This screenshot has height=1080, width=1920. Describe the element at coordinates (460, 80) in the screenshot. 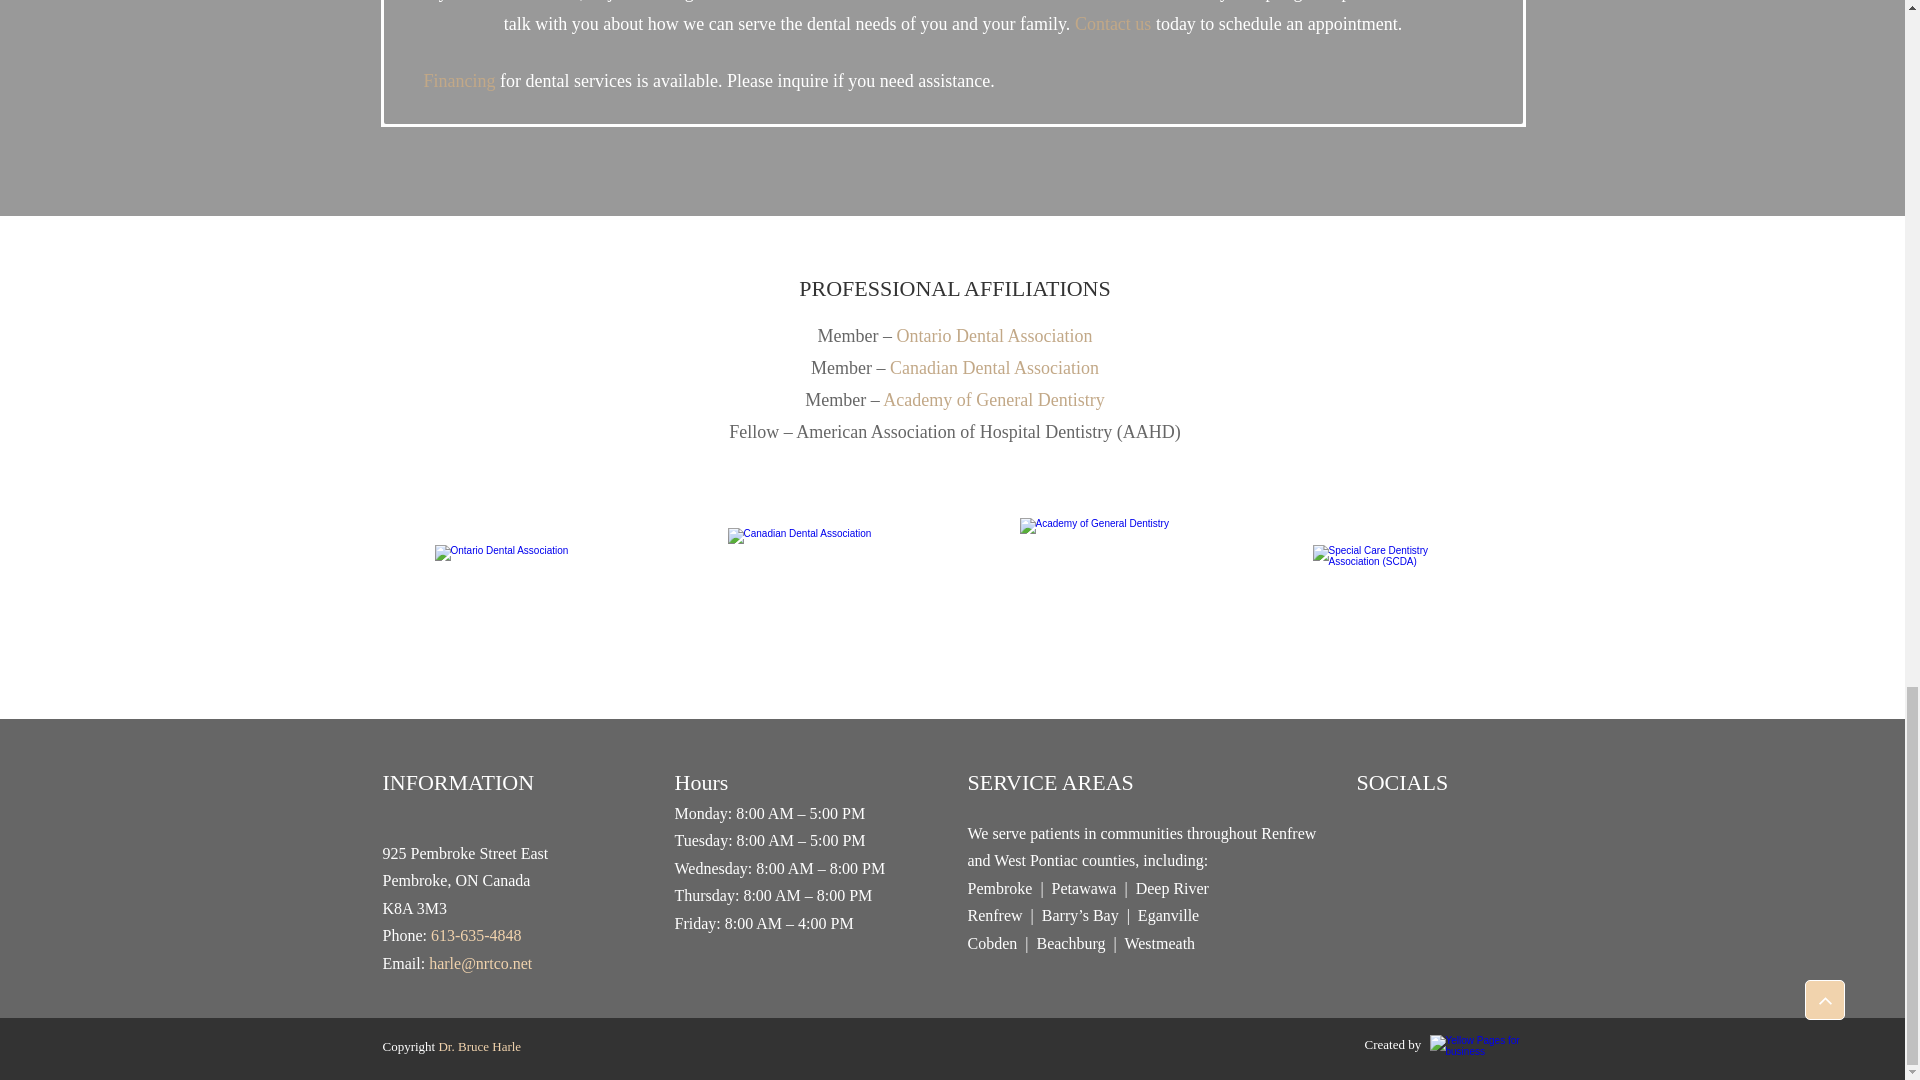

I see `Financing` at that location.